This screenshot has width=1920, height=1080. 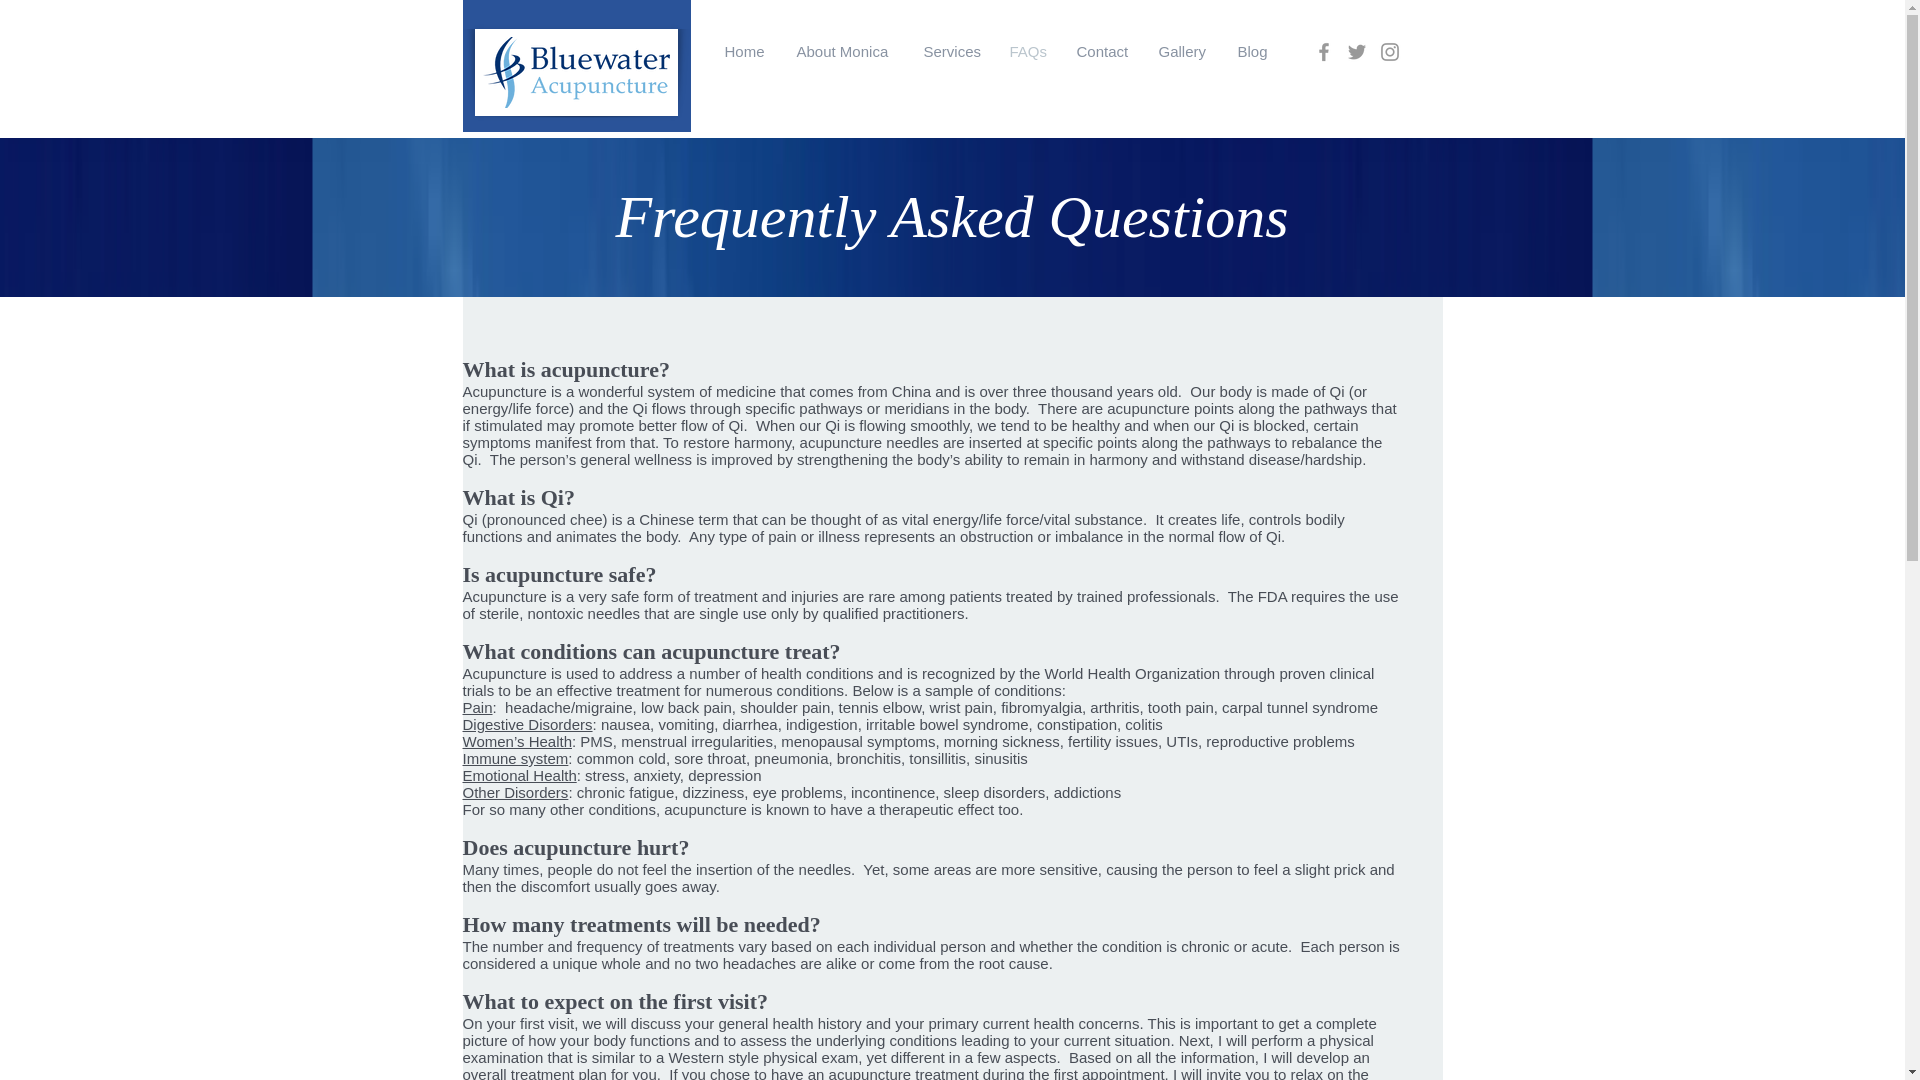 What do you see at coordinates (951, 51) in the screenshot?
I see `Services` at bounding box center [951, 51].